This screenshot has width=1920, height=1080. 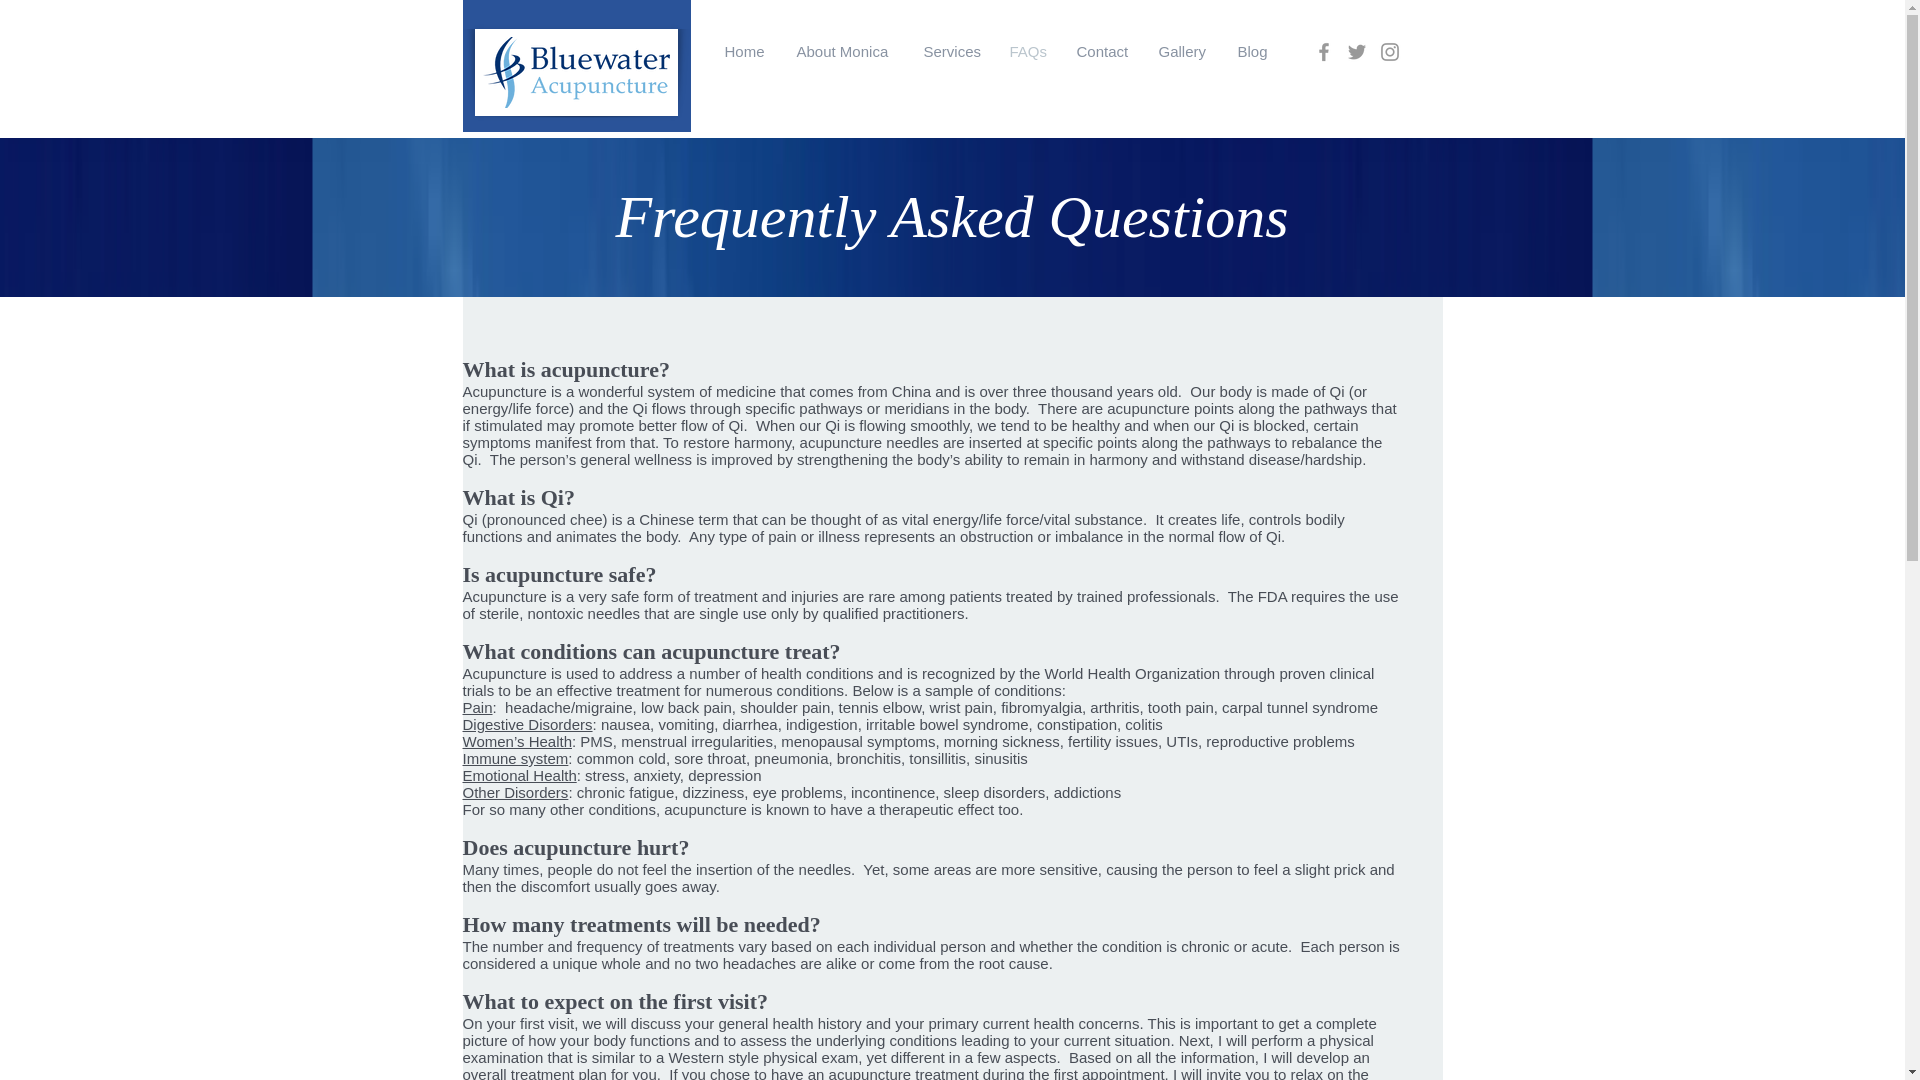 What do you see at coordinates (951, 51) in the screenshot?
I see `Services` at bounding box center [951, 51].